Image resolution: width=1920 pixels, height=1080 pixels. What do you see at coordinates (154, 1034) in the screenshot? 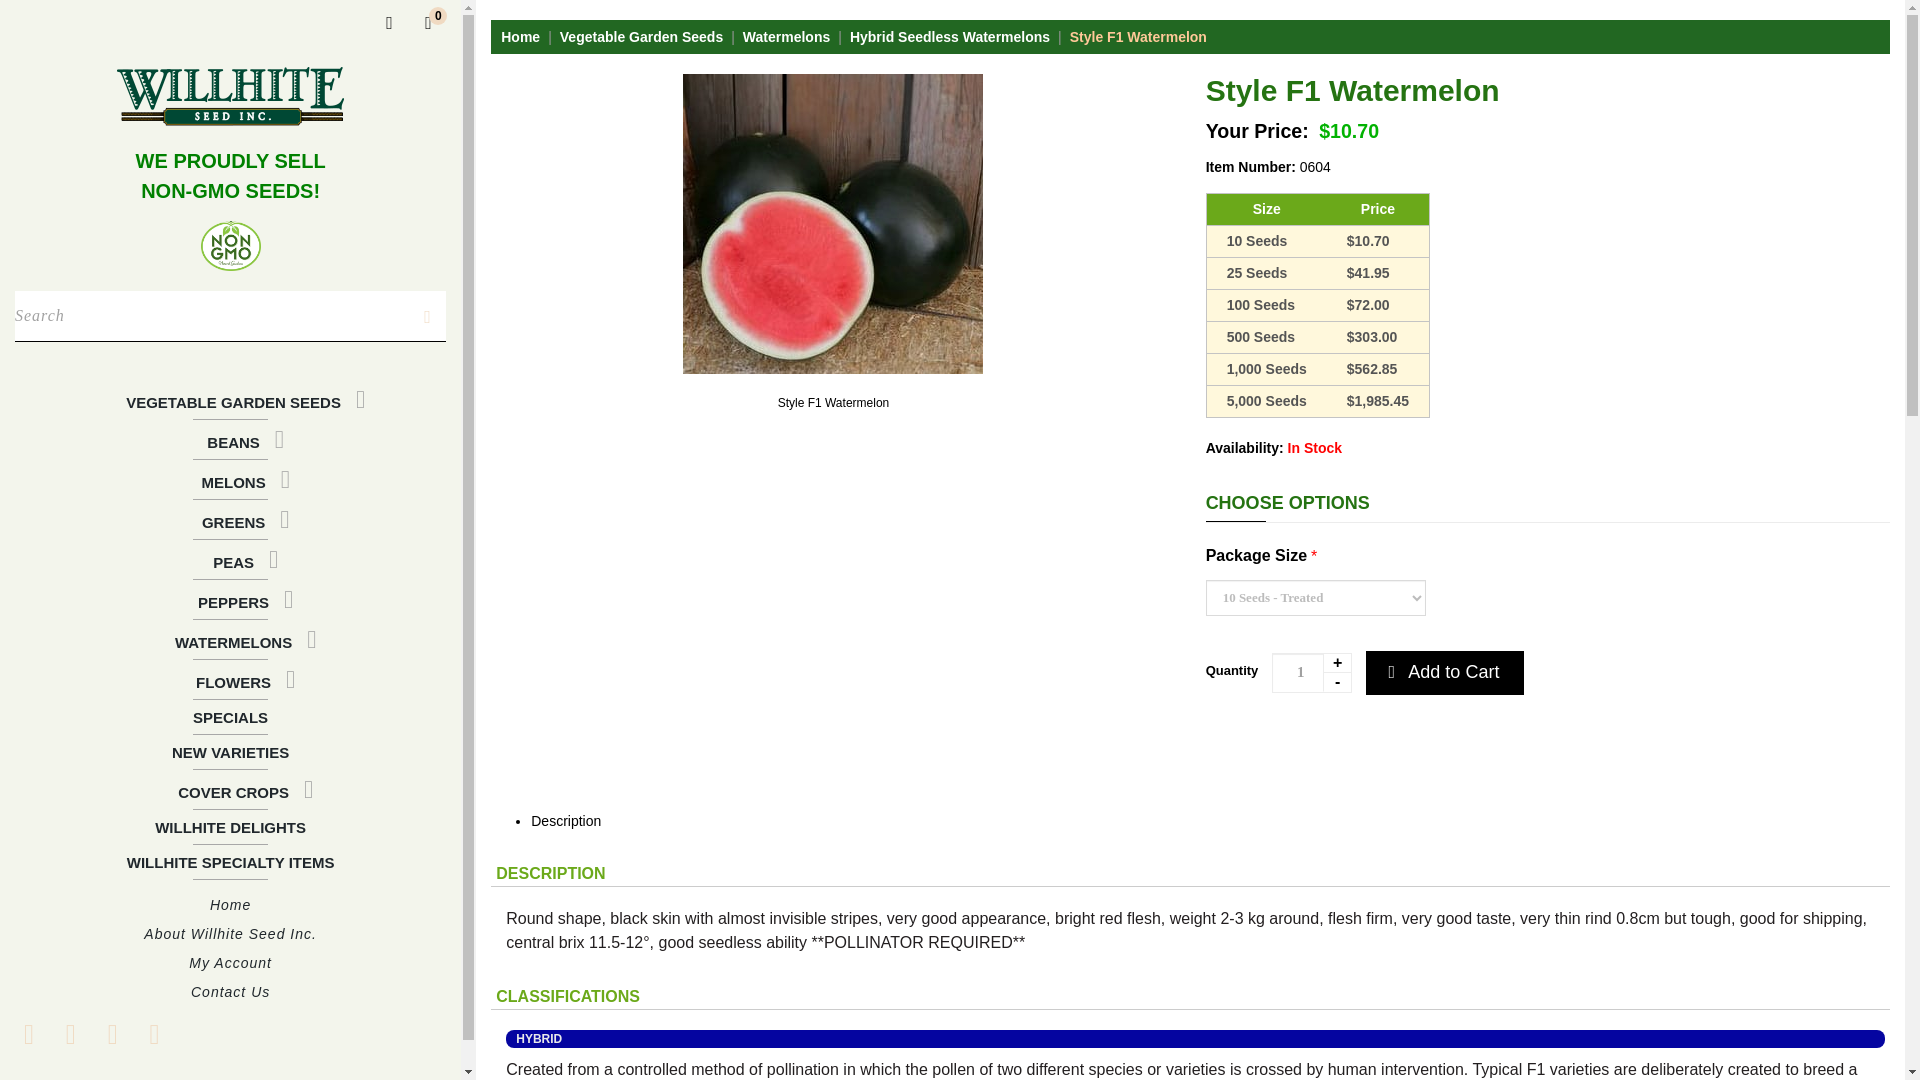
I see `Follow Us on Instagram` at bounding box center [154, 1034].